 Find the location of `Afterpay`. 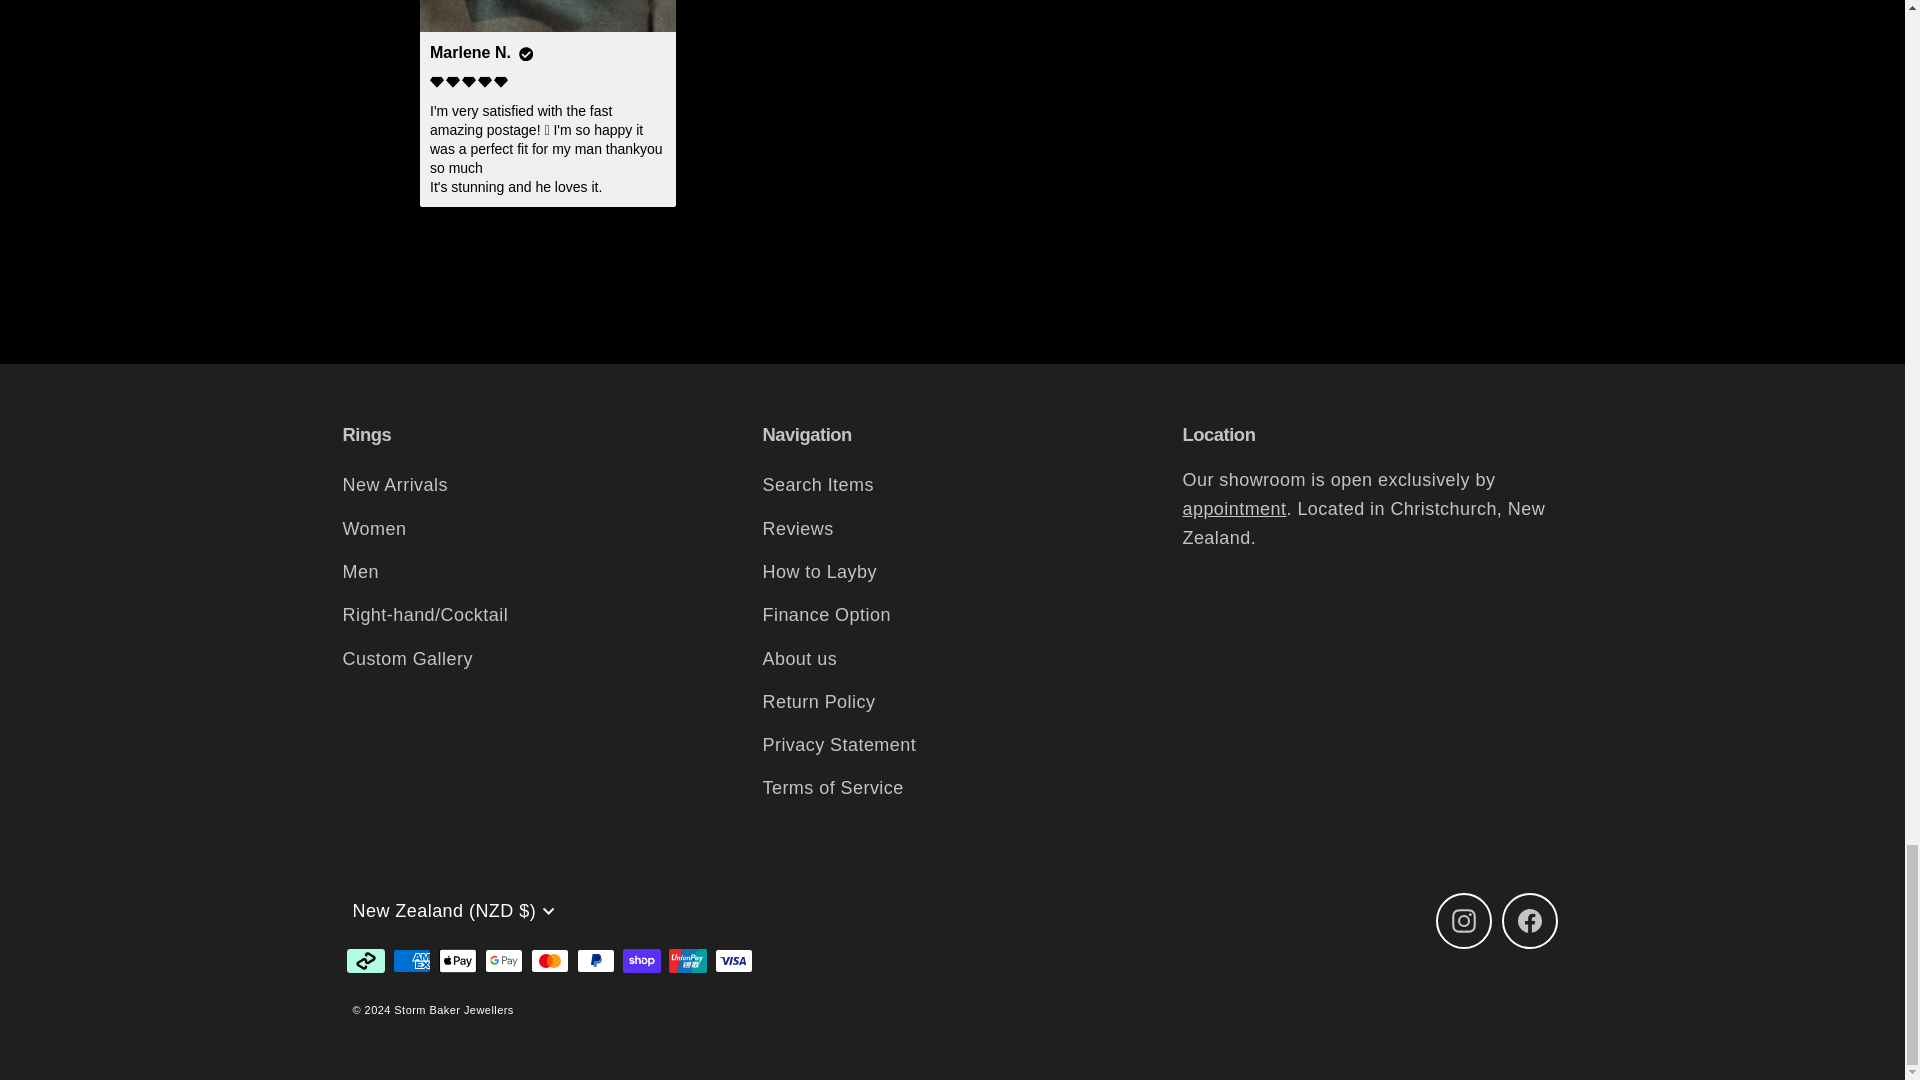

Afterpay is located at coordinates (364, 961).